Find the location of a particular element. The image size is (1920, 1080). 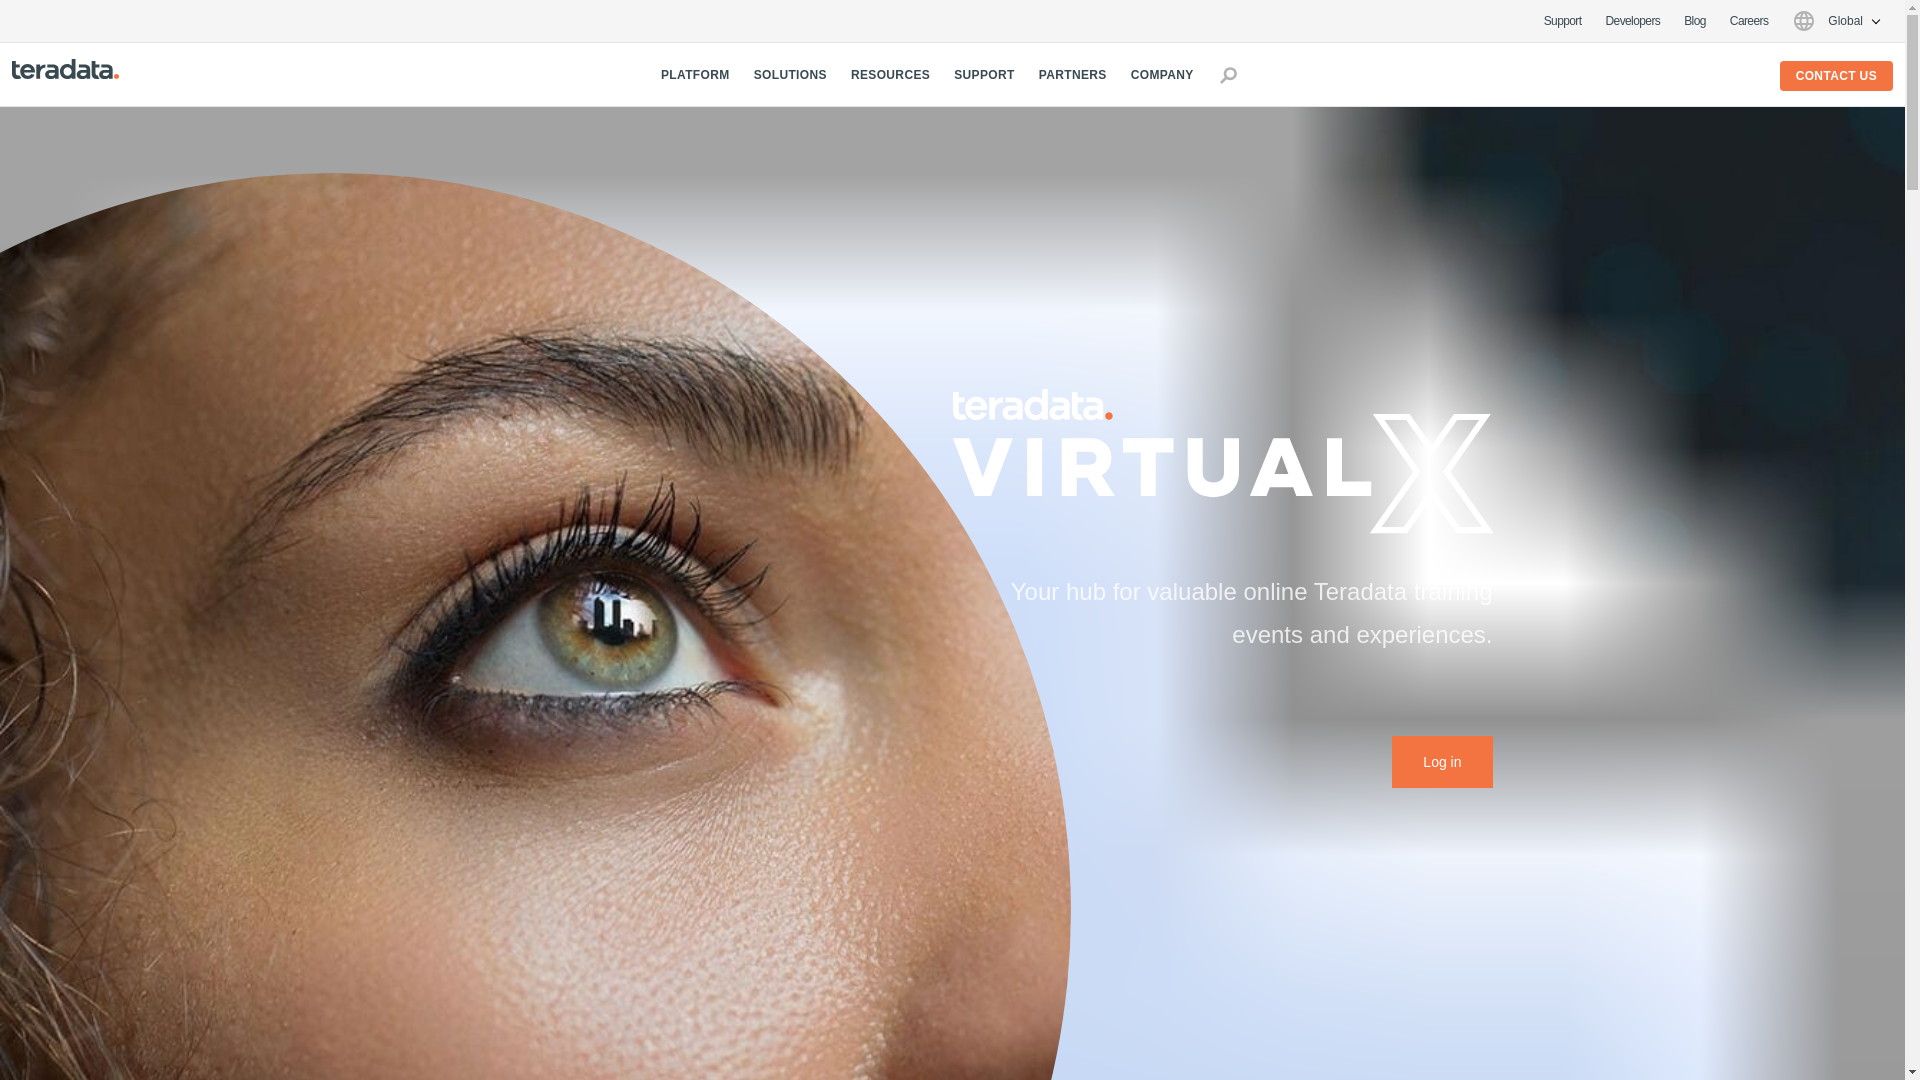

Support is located at coordinates (1562, 21).